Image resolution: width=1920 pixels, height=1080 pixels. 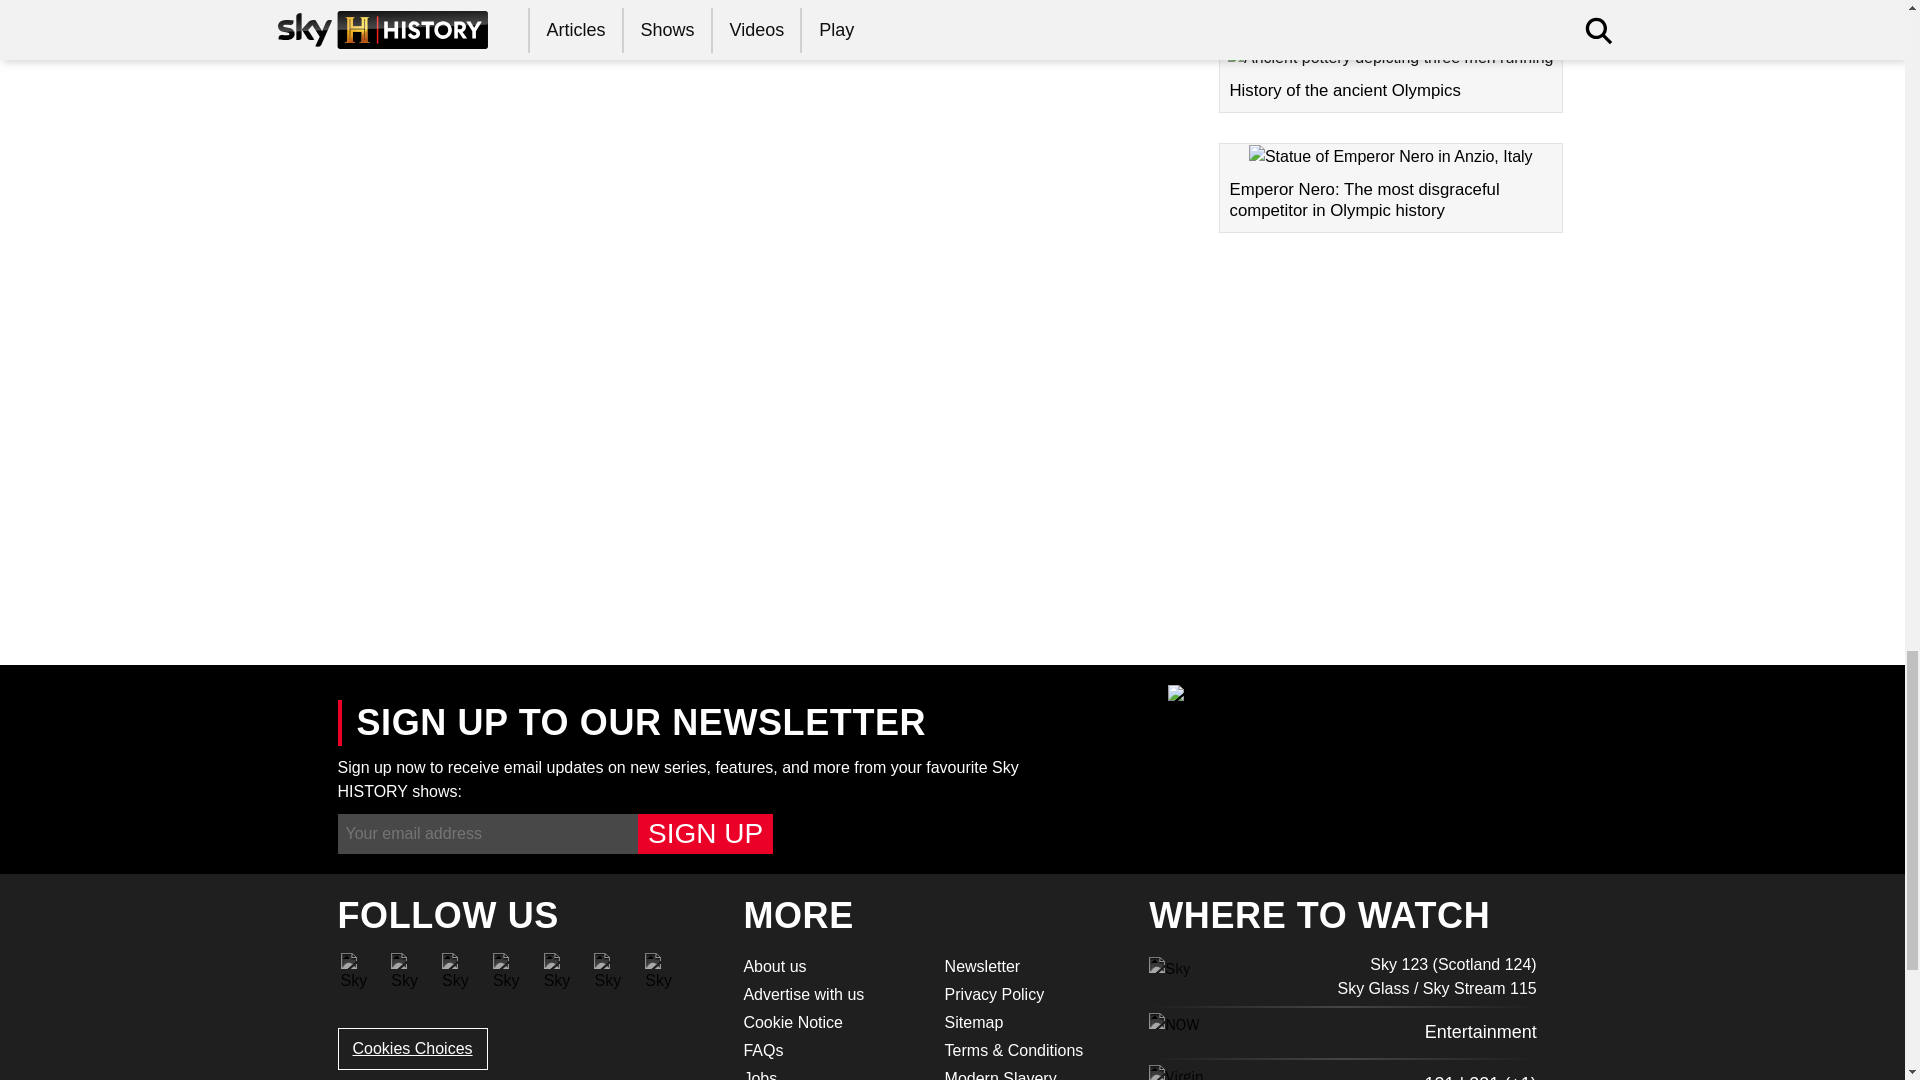 What do you see at coordinates (1390, 7) in the screenshot?
I see `History of the modern Olympics` at bounding box center [1390, 7].